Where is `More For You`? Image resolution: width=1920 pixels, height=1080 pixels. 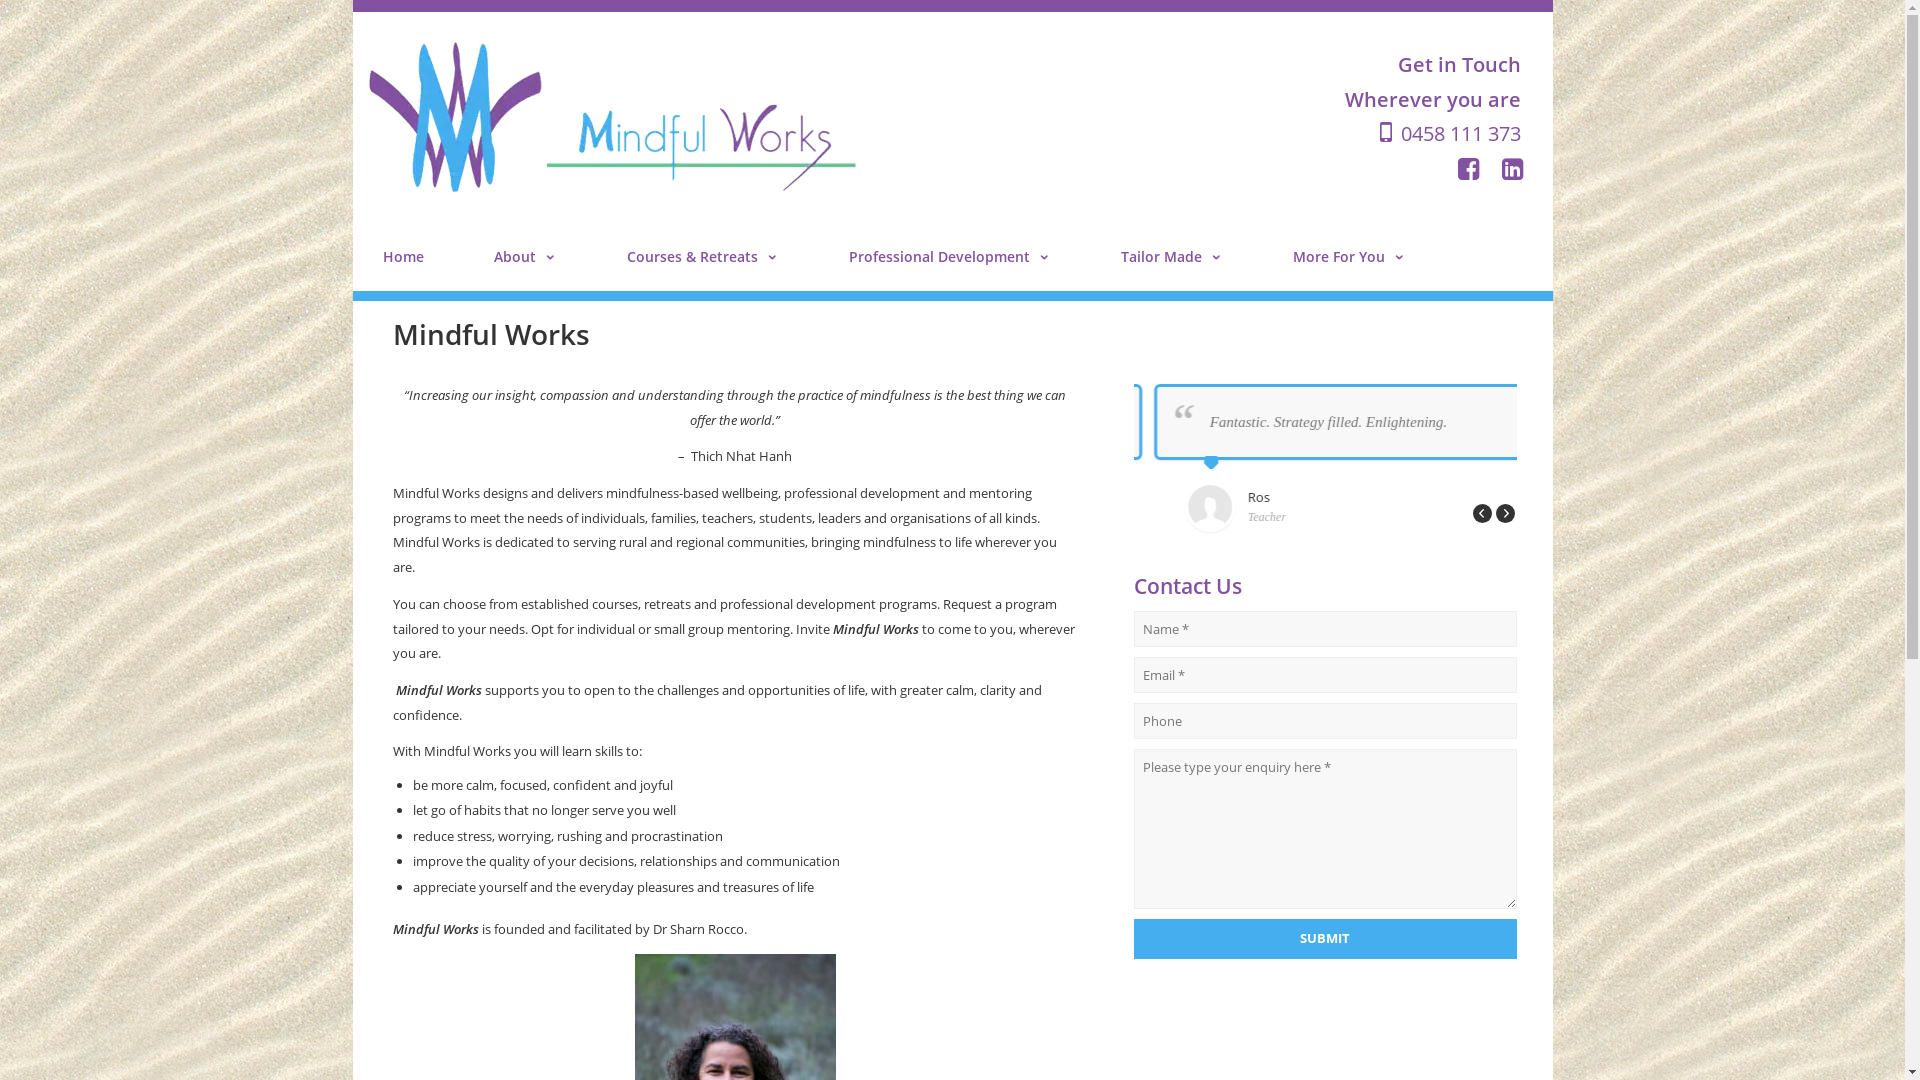 More For You is located at coordinates (1348, 256).